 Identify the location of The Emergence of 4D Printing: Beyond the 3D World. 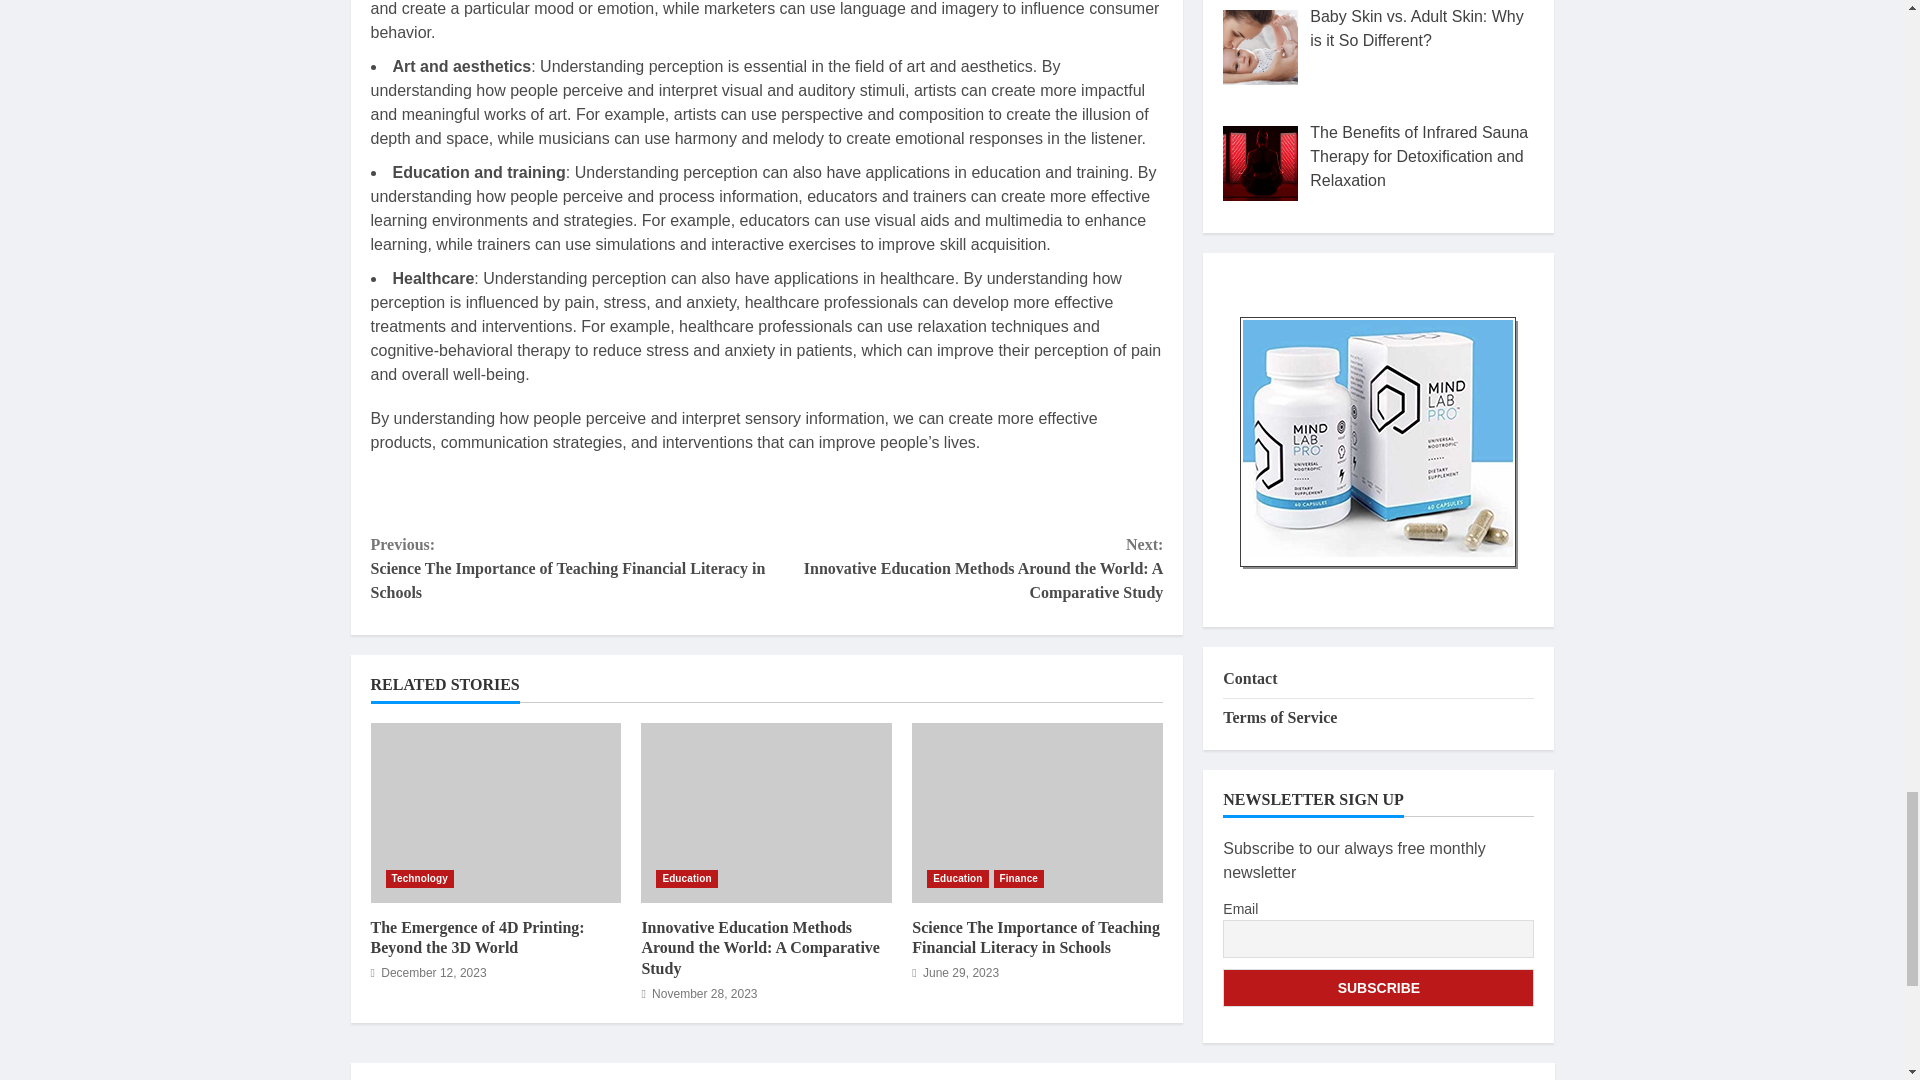
(476, 938).